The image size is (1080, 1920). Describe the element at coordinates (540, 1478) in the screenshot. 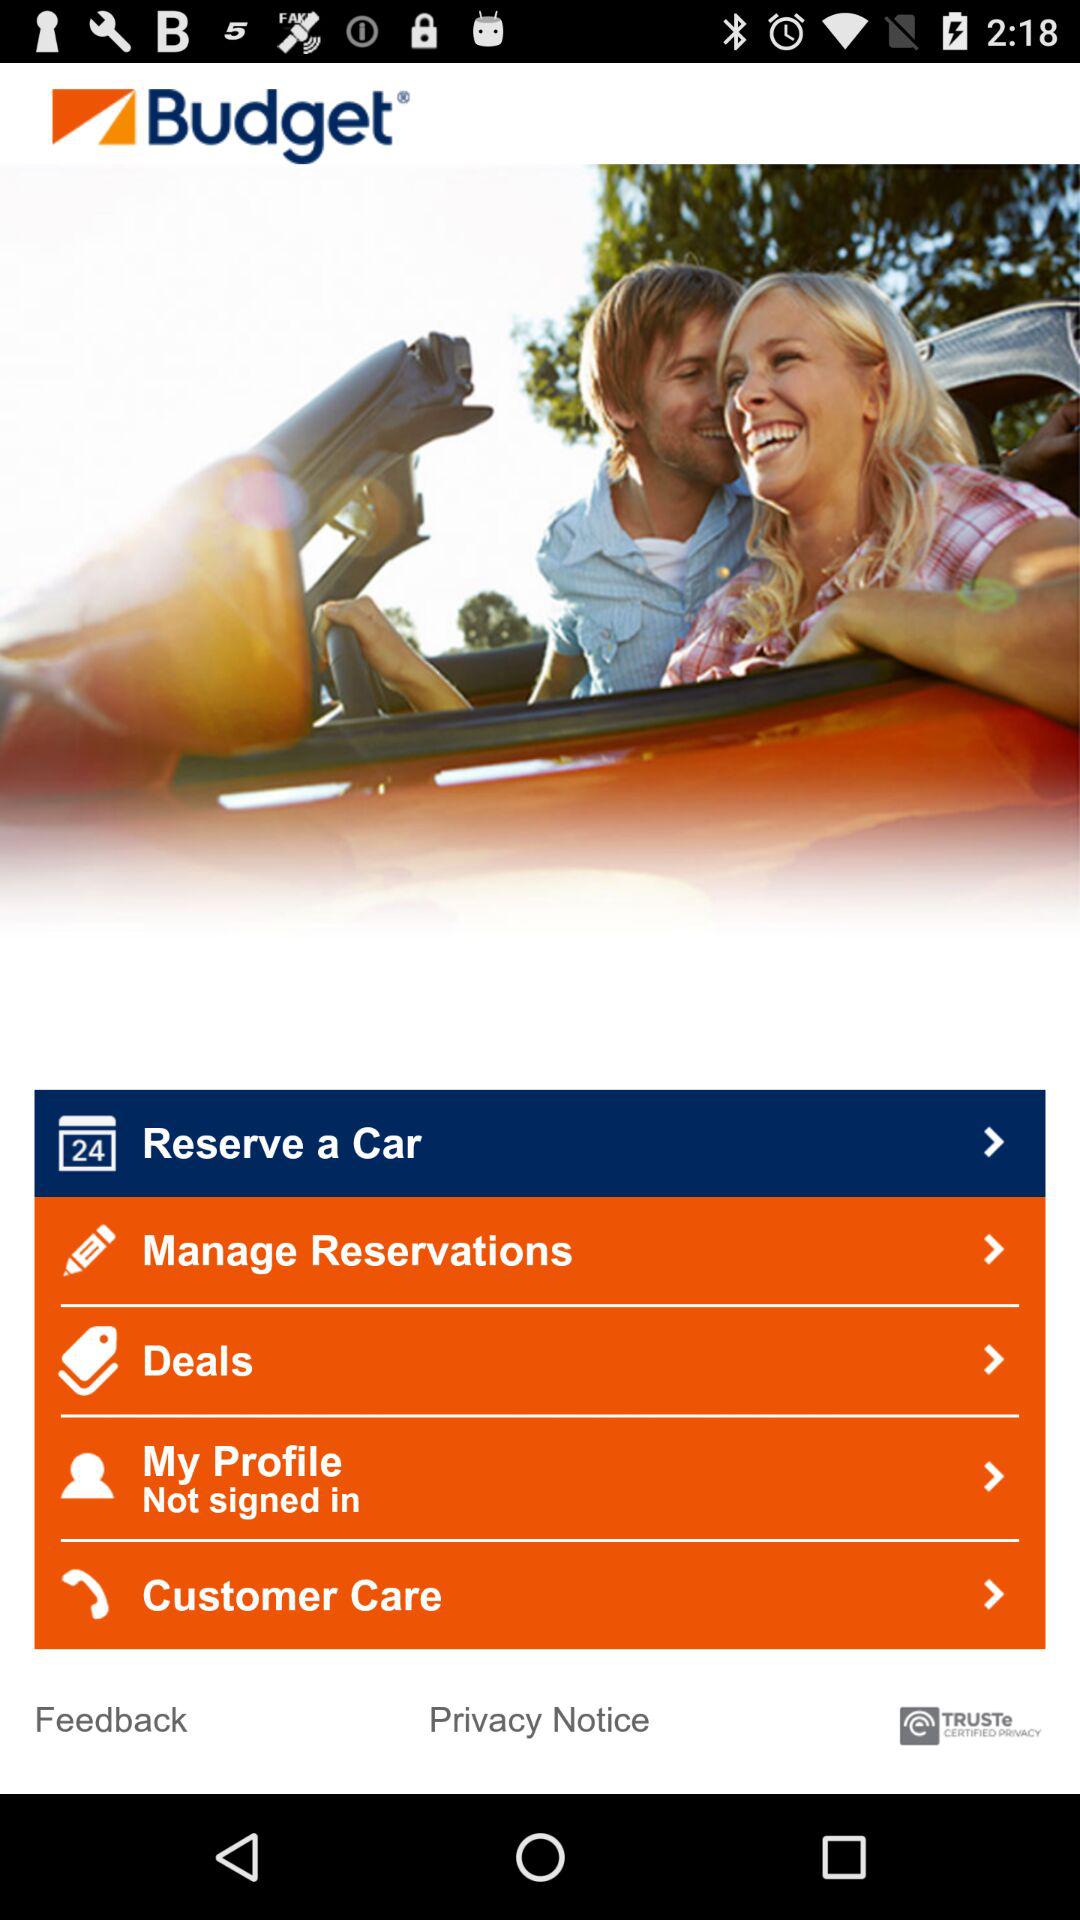

I see `scroll until my profile not` at that location.